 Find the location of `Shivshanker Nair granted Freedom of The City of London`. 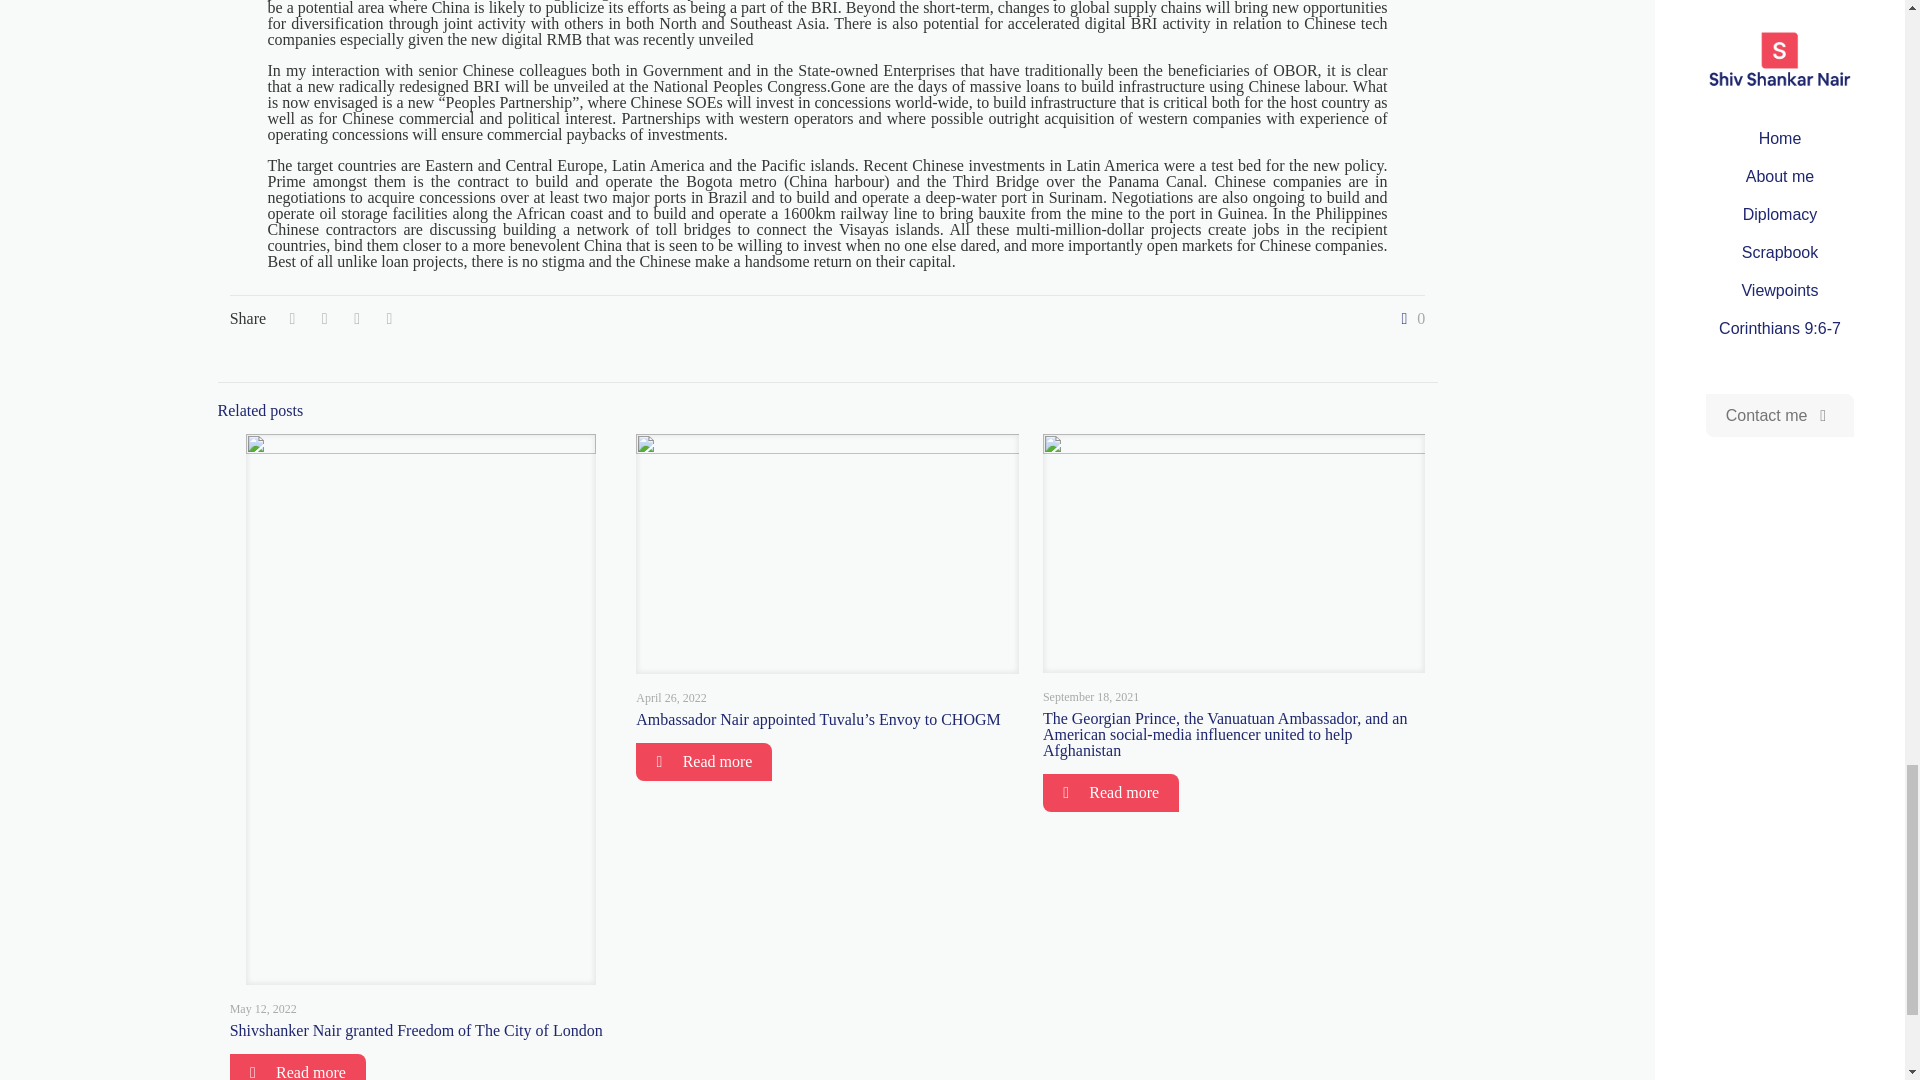

Shivshanker Nair granted Freedom of The City of London is located at coordinates (416, 1030).